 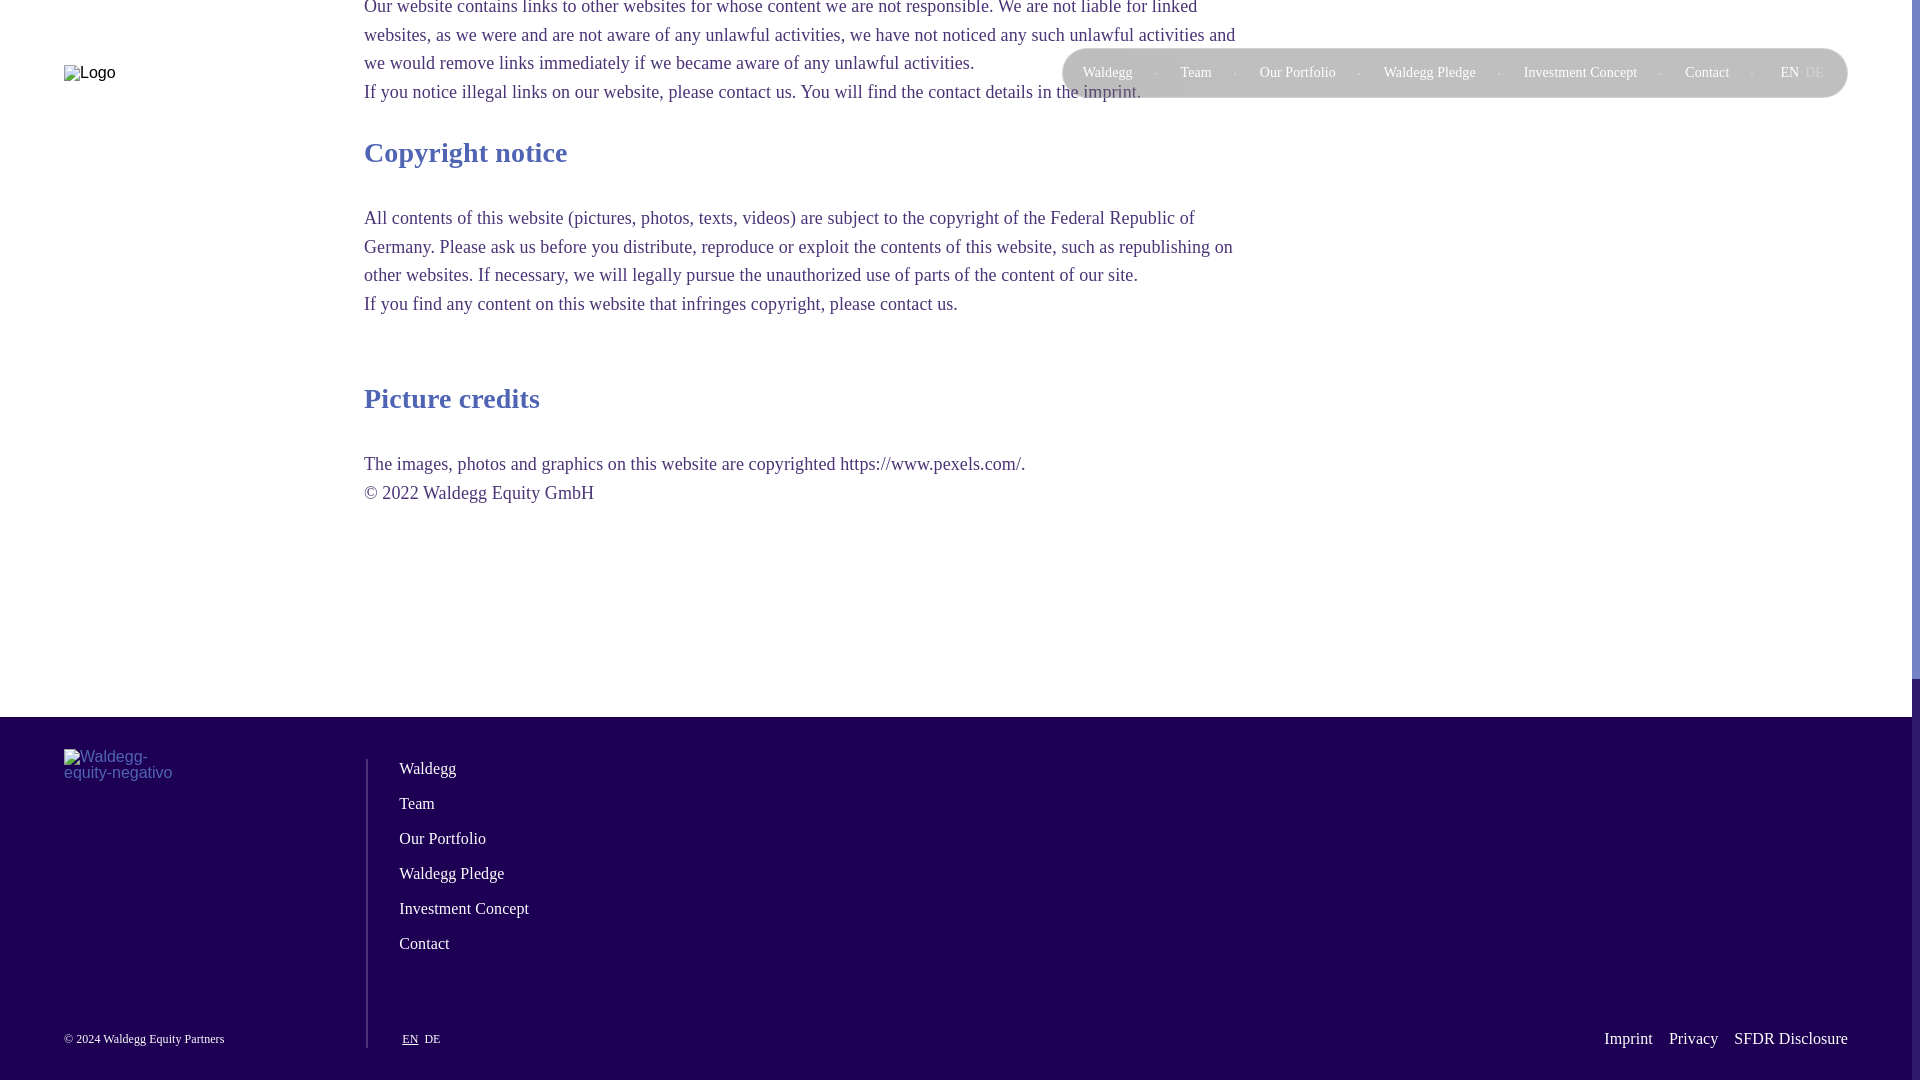 I want to click on Imprint, so click(x=1628, y=1038).